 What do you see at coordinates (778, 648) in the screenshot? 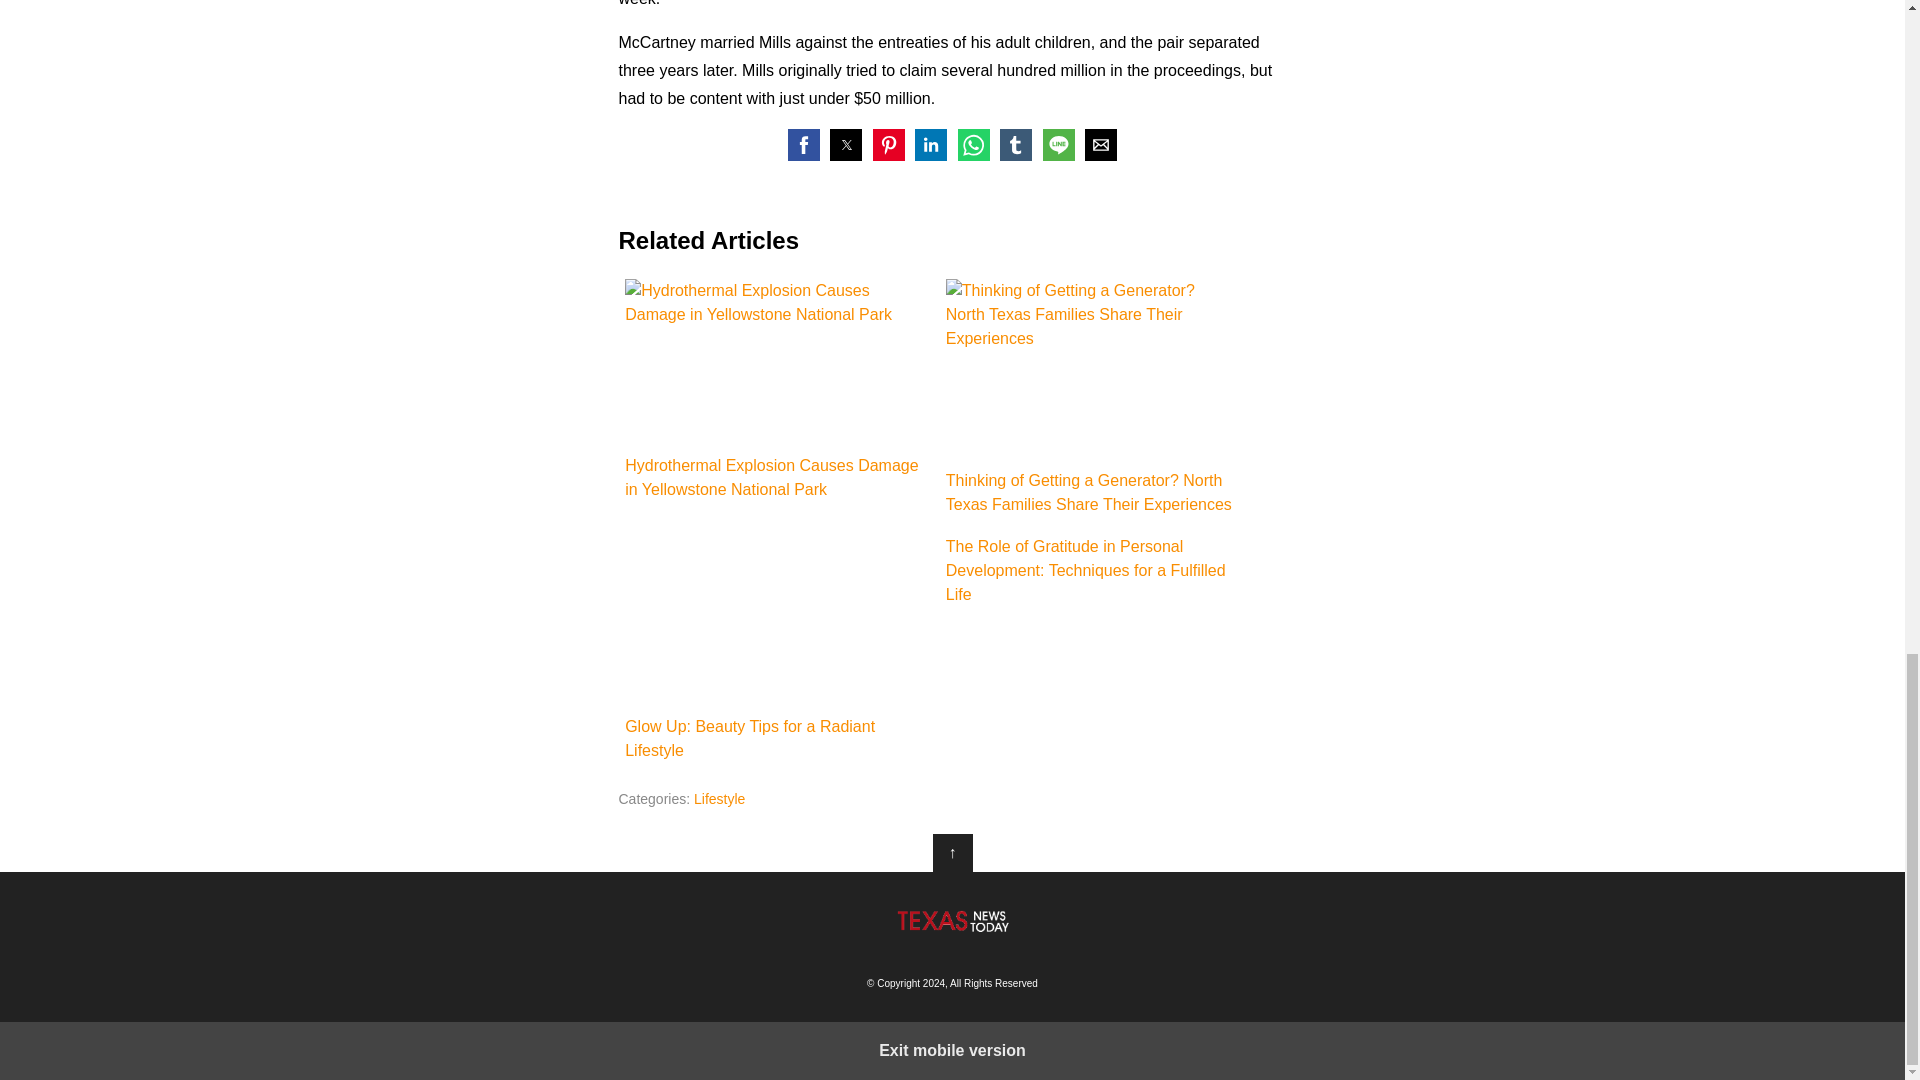
I see `Glow Up: Beauty Tips for a Radiant Lifestyle` at bounding box center [778, 648].